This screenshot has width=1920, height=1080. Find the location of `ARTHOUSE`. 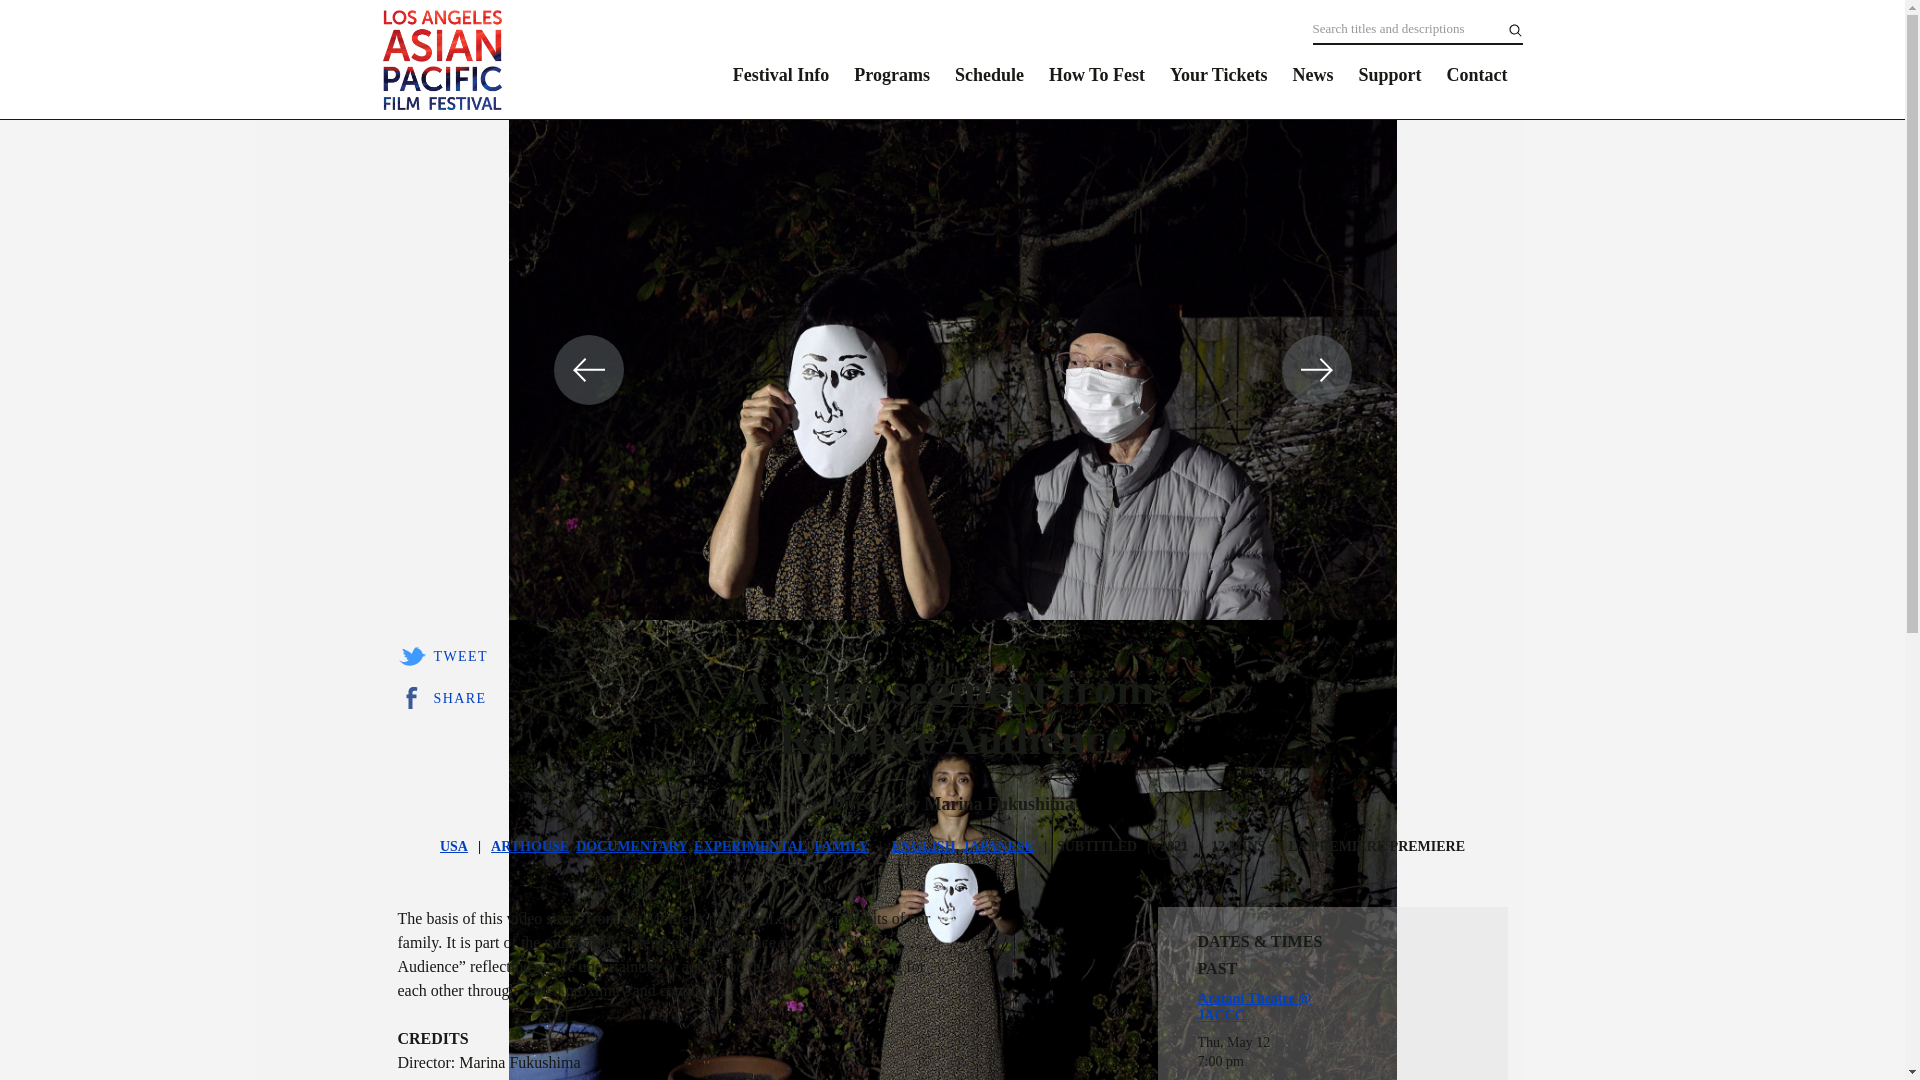

ARTHOUSE is located at coordinates (530, 846).